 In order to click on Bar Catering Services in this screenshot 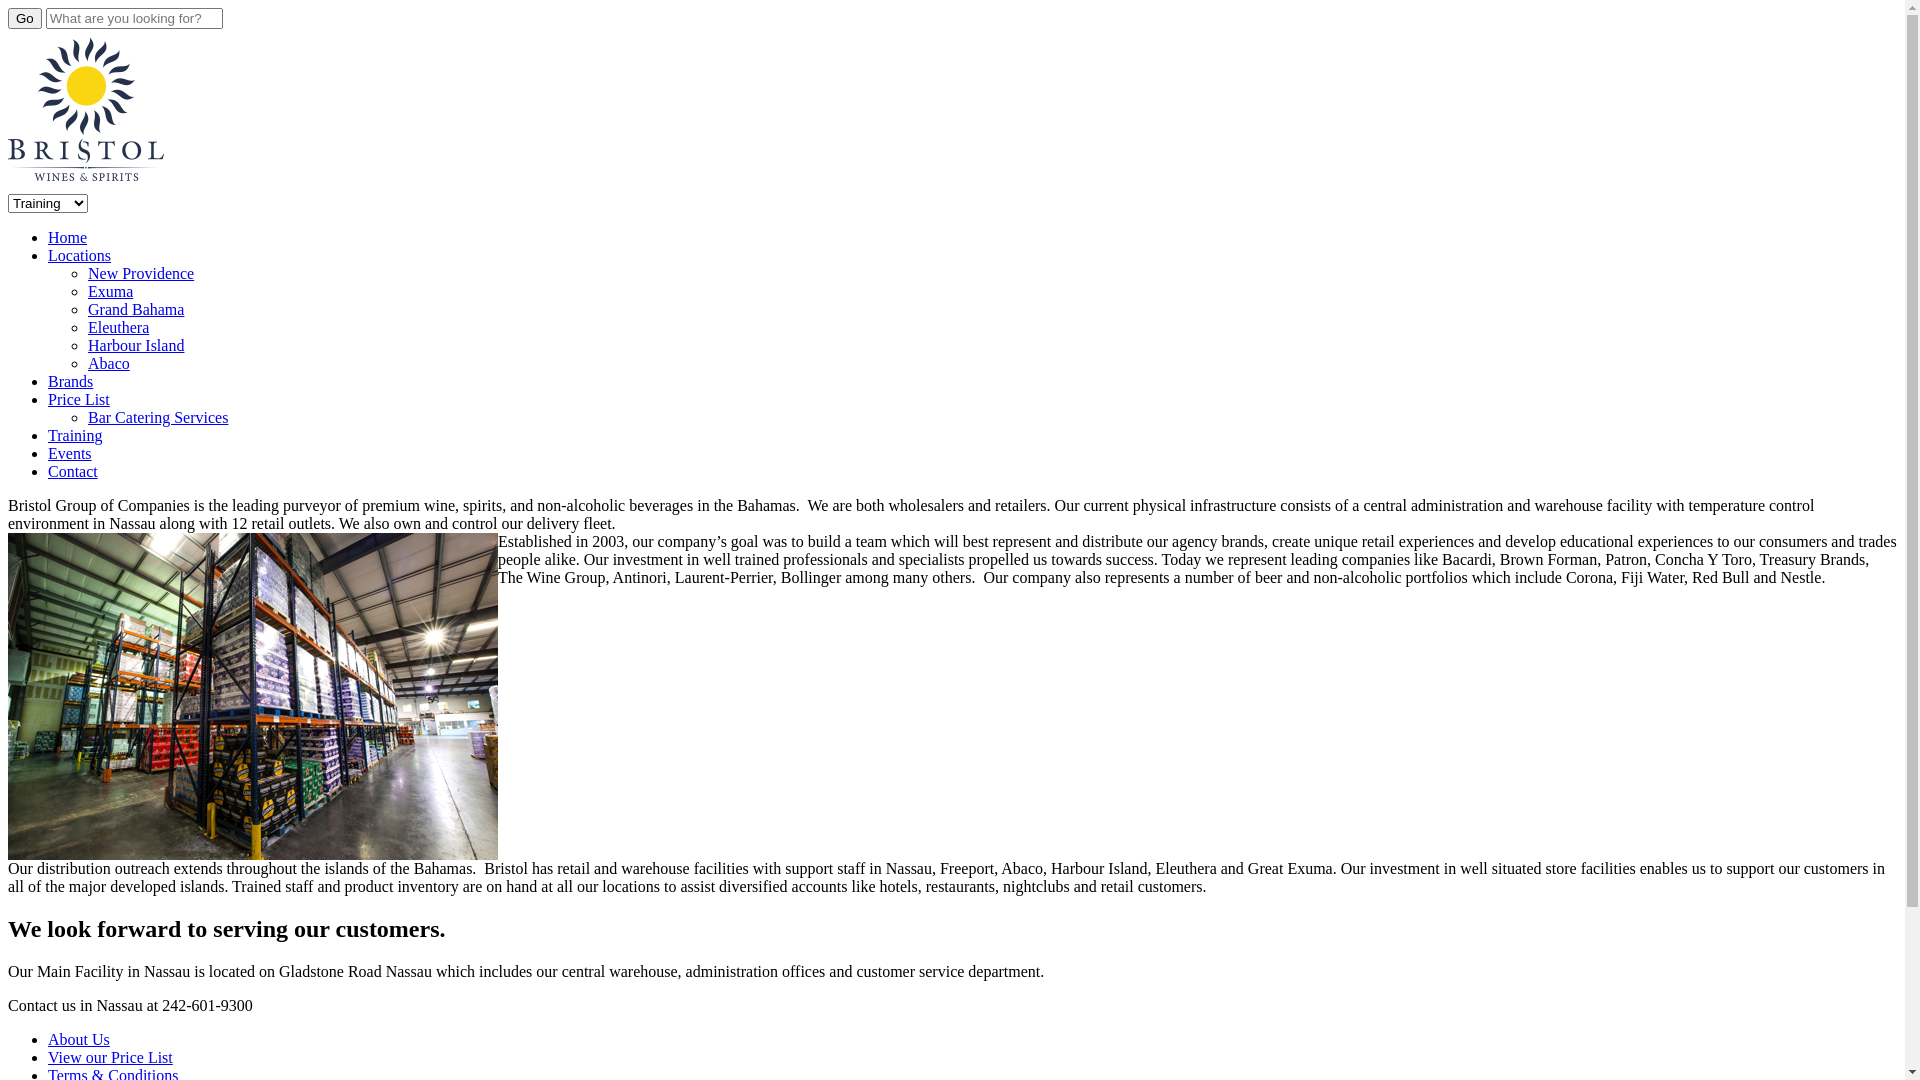, I will do `click(158, 418)`.